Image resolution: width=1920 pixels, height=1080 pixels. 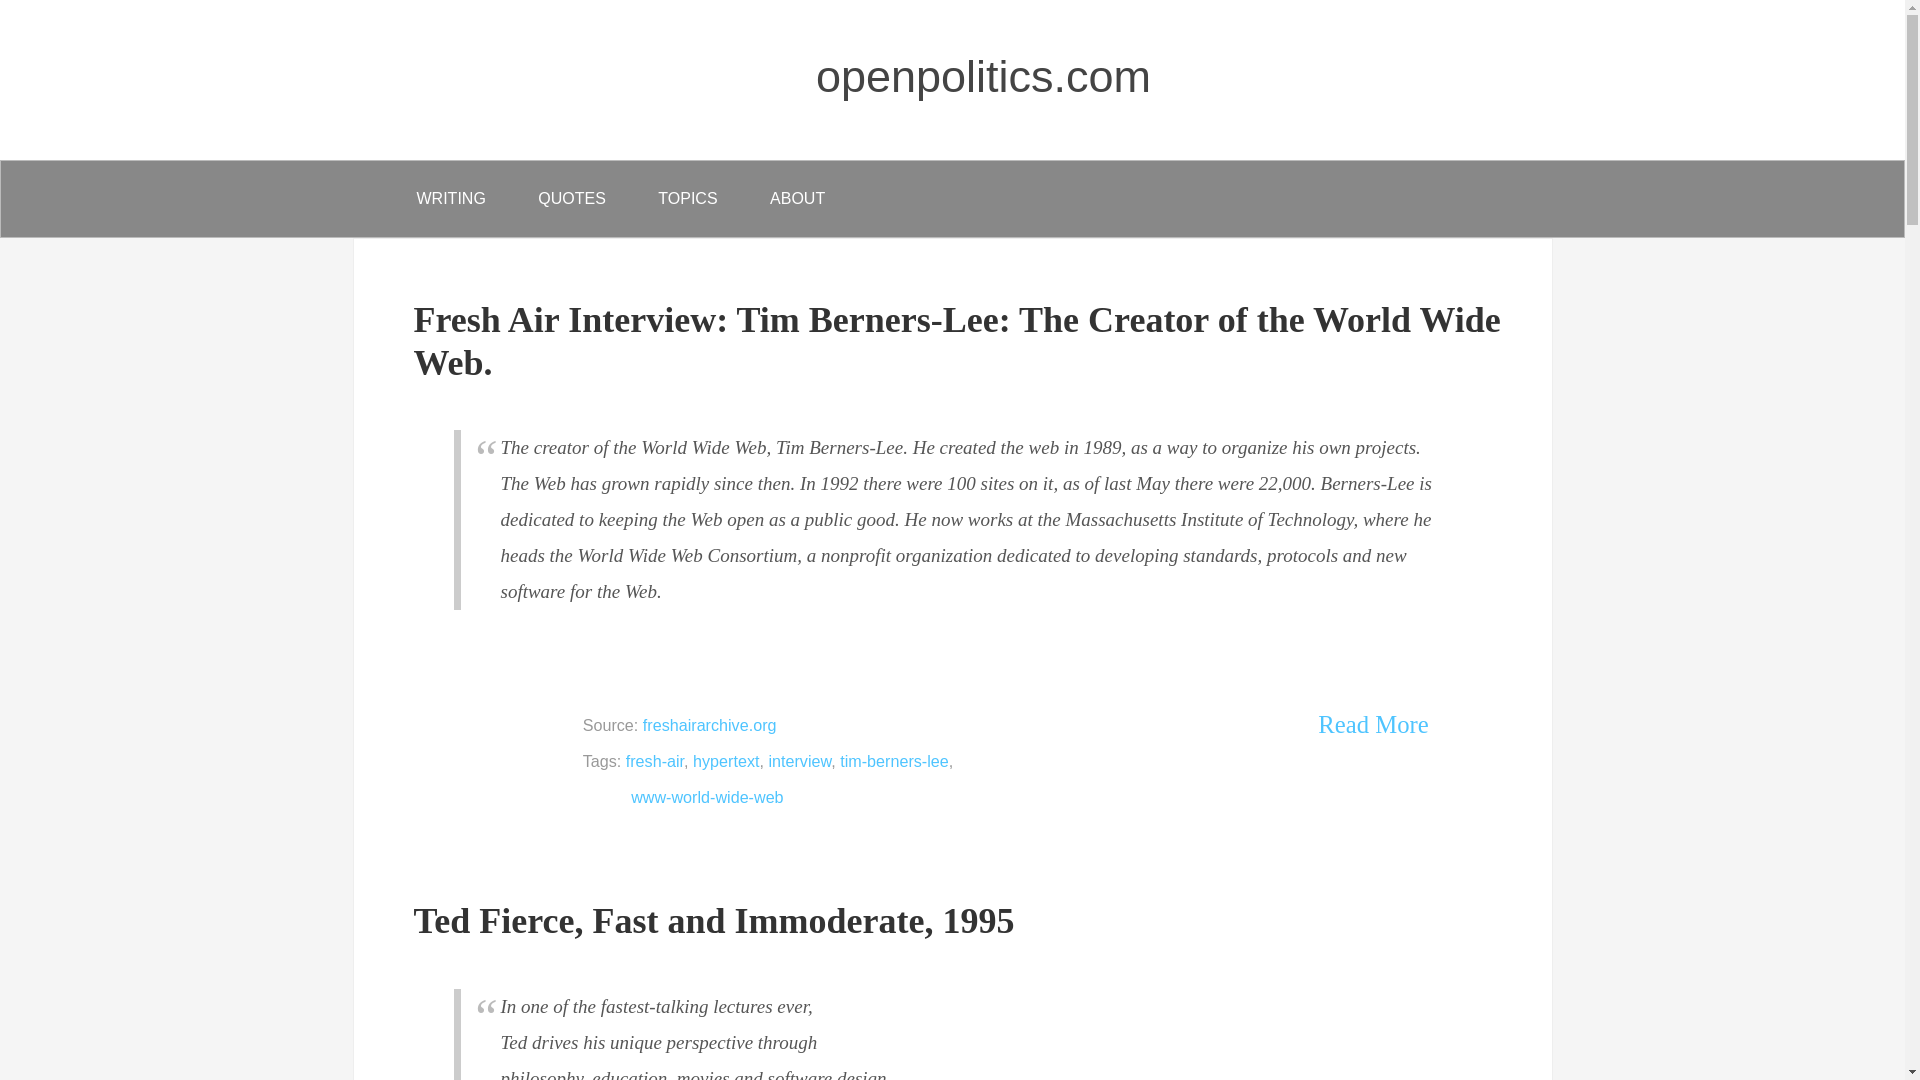 I want to click on WRITING, so click(x=450, y=198).